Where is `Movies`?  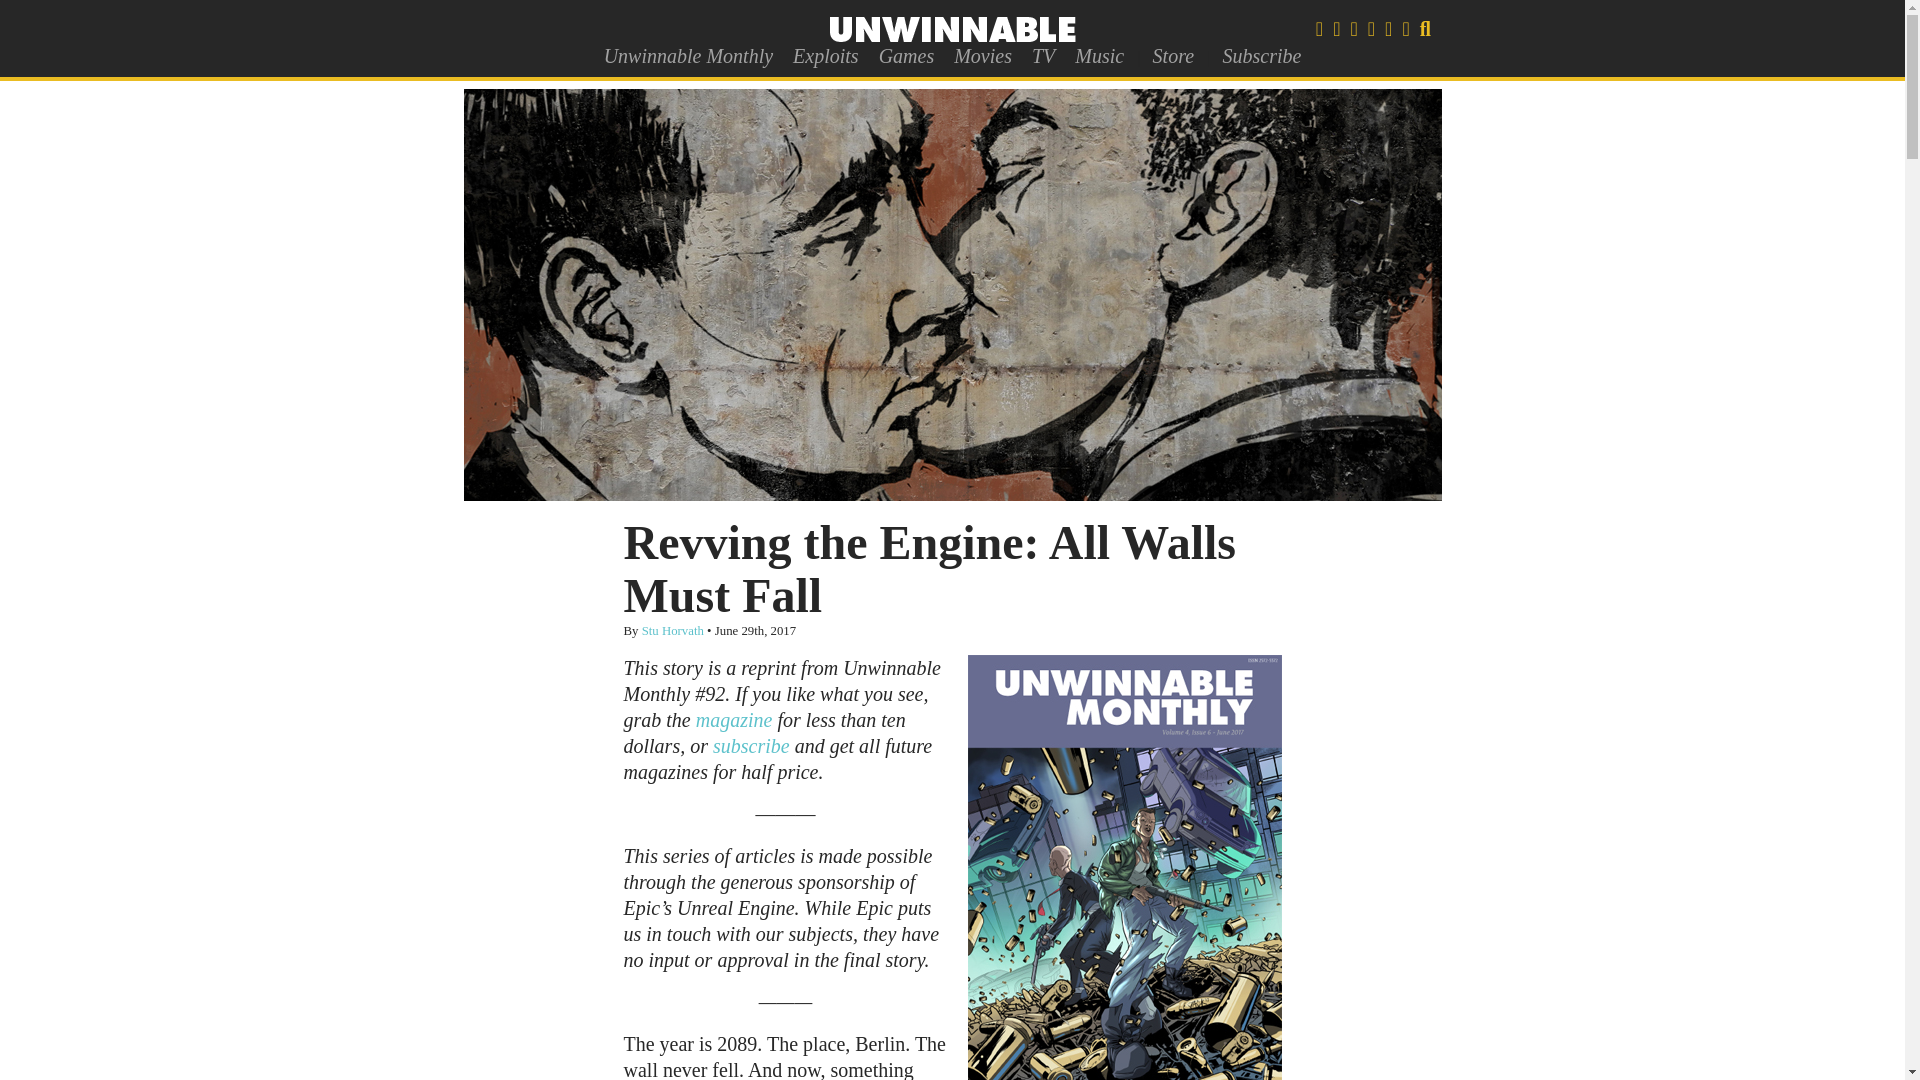
Movies is located at coordinates (982, 56).